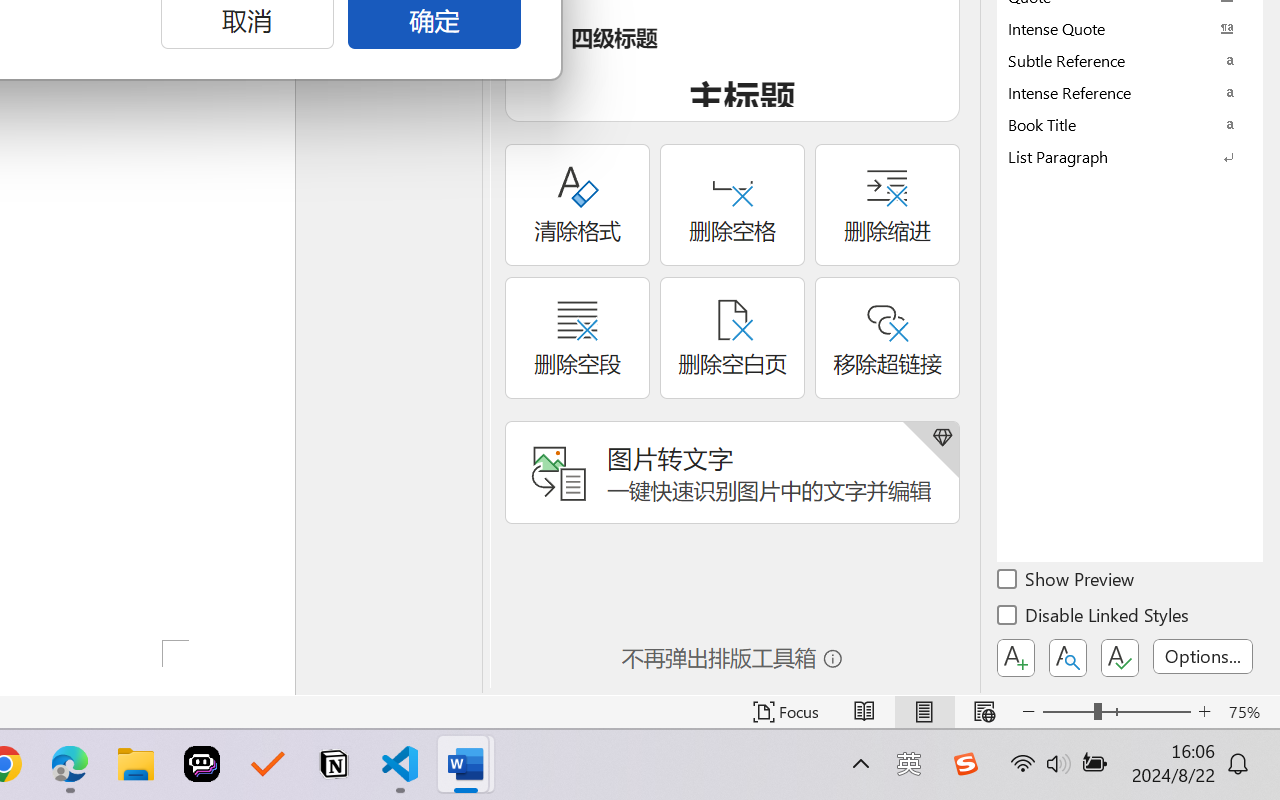 The width and height of the screenshot is (1280, 800). I want to click on Disable Linked Styles, so click(1094, 618).